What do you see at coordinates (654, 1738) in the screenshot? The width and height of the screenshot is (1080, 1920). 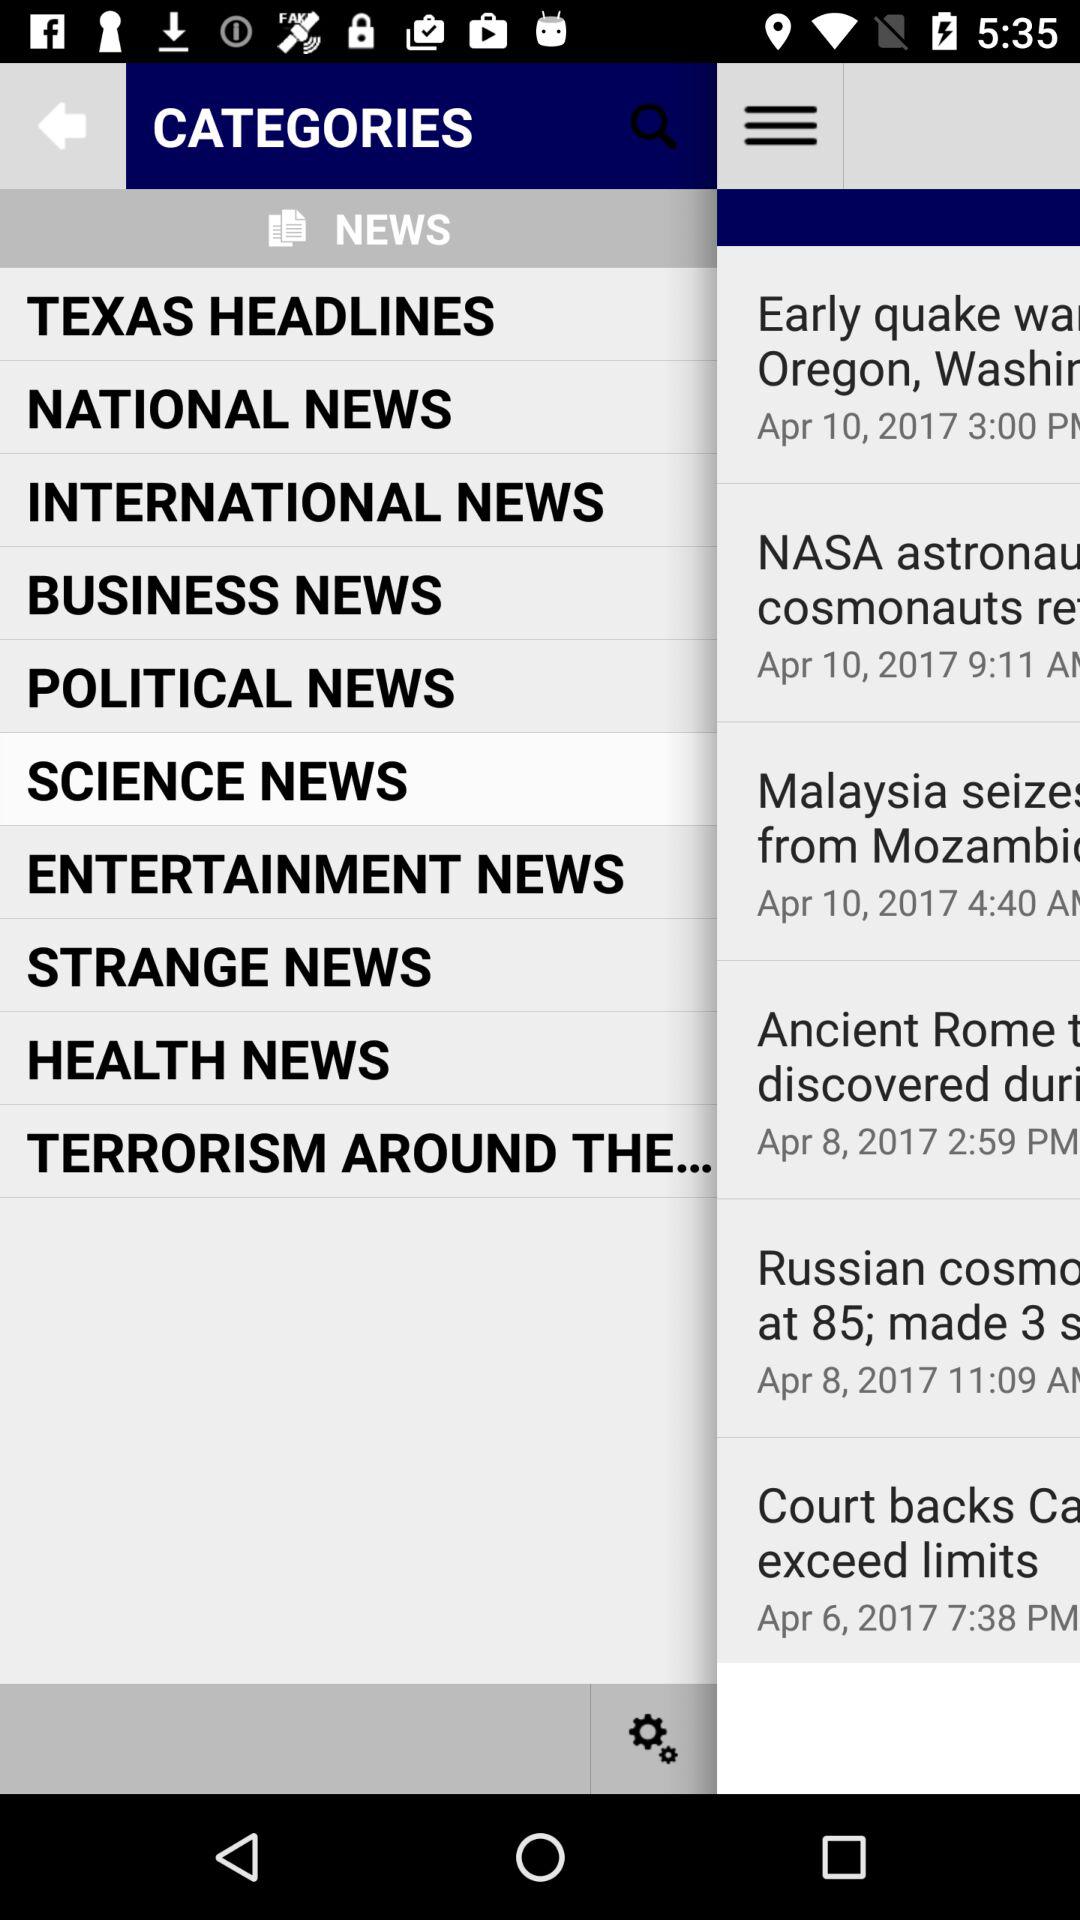 I see `settings` at bounding box center [654, 1738].